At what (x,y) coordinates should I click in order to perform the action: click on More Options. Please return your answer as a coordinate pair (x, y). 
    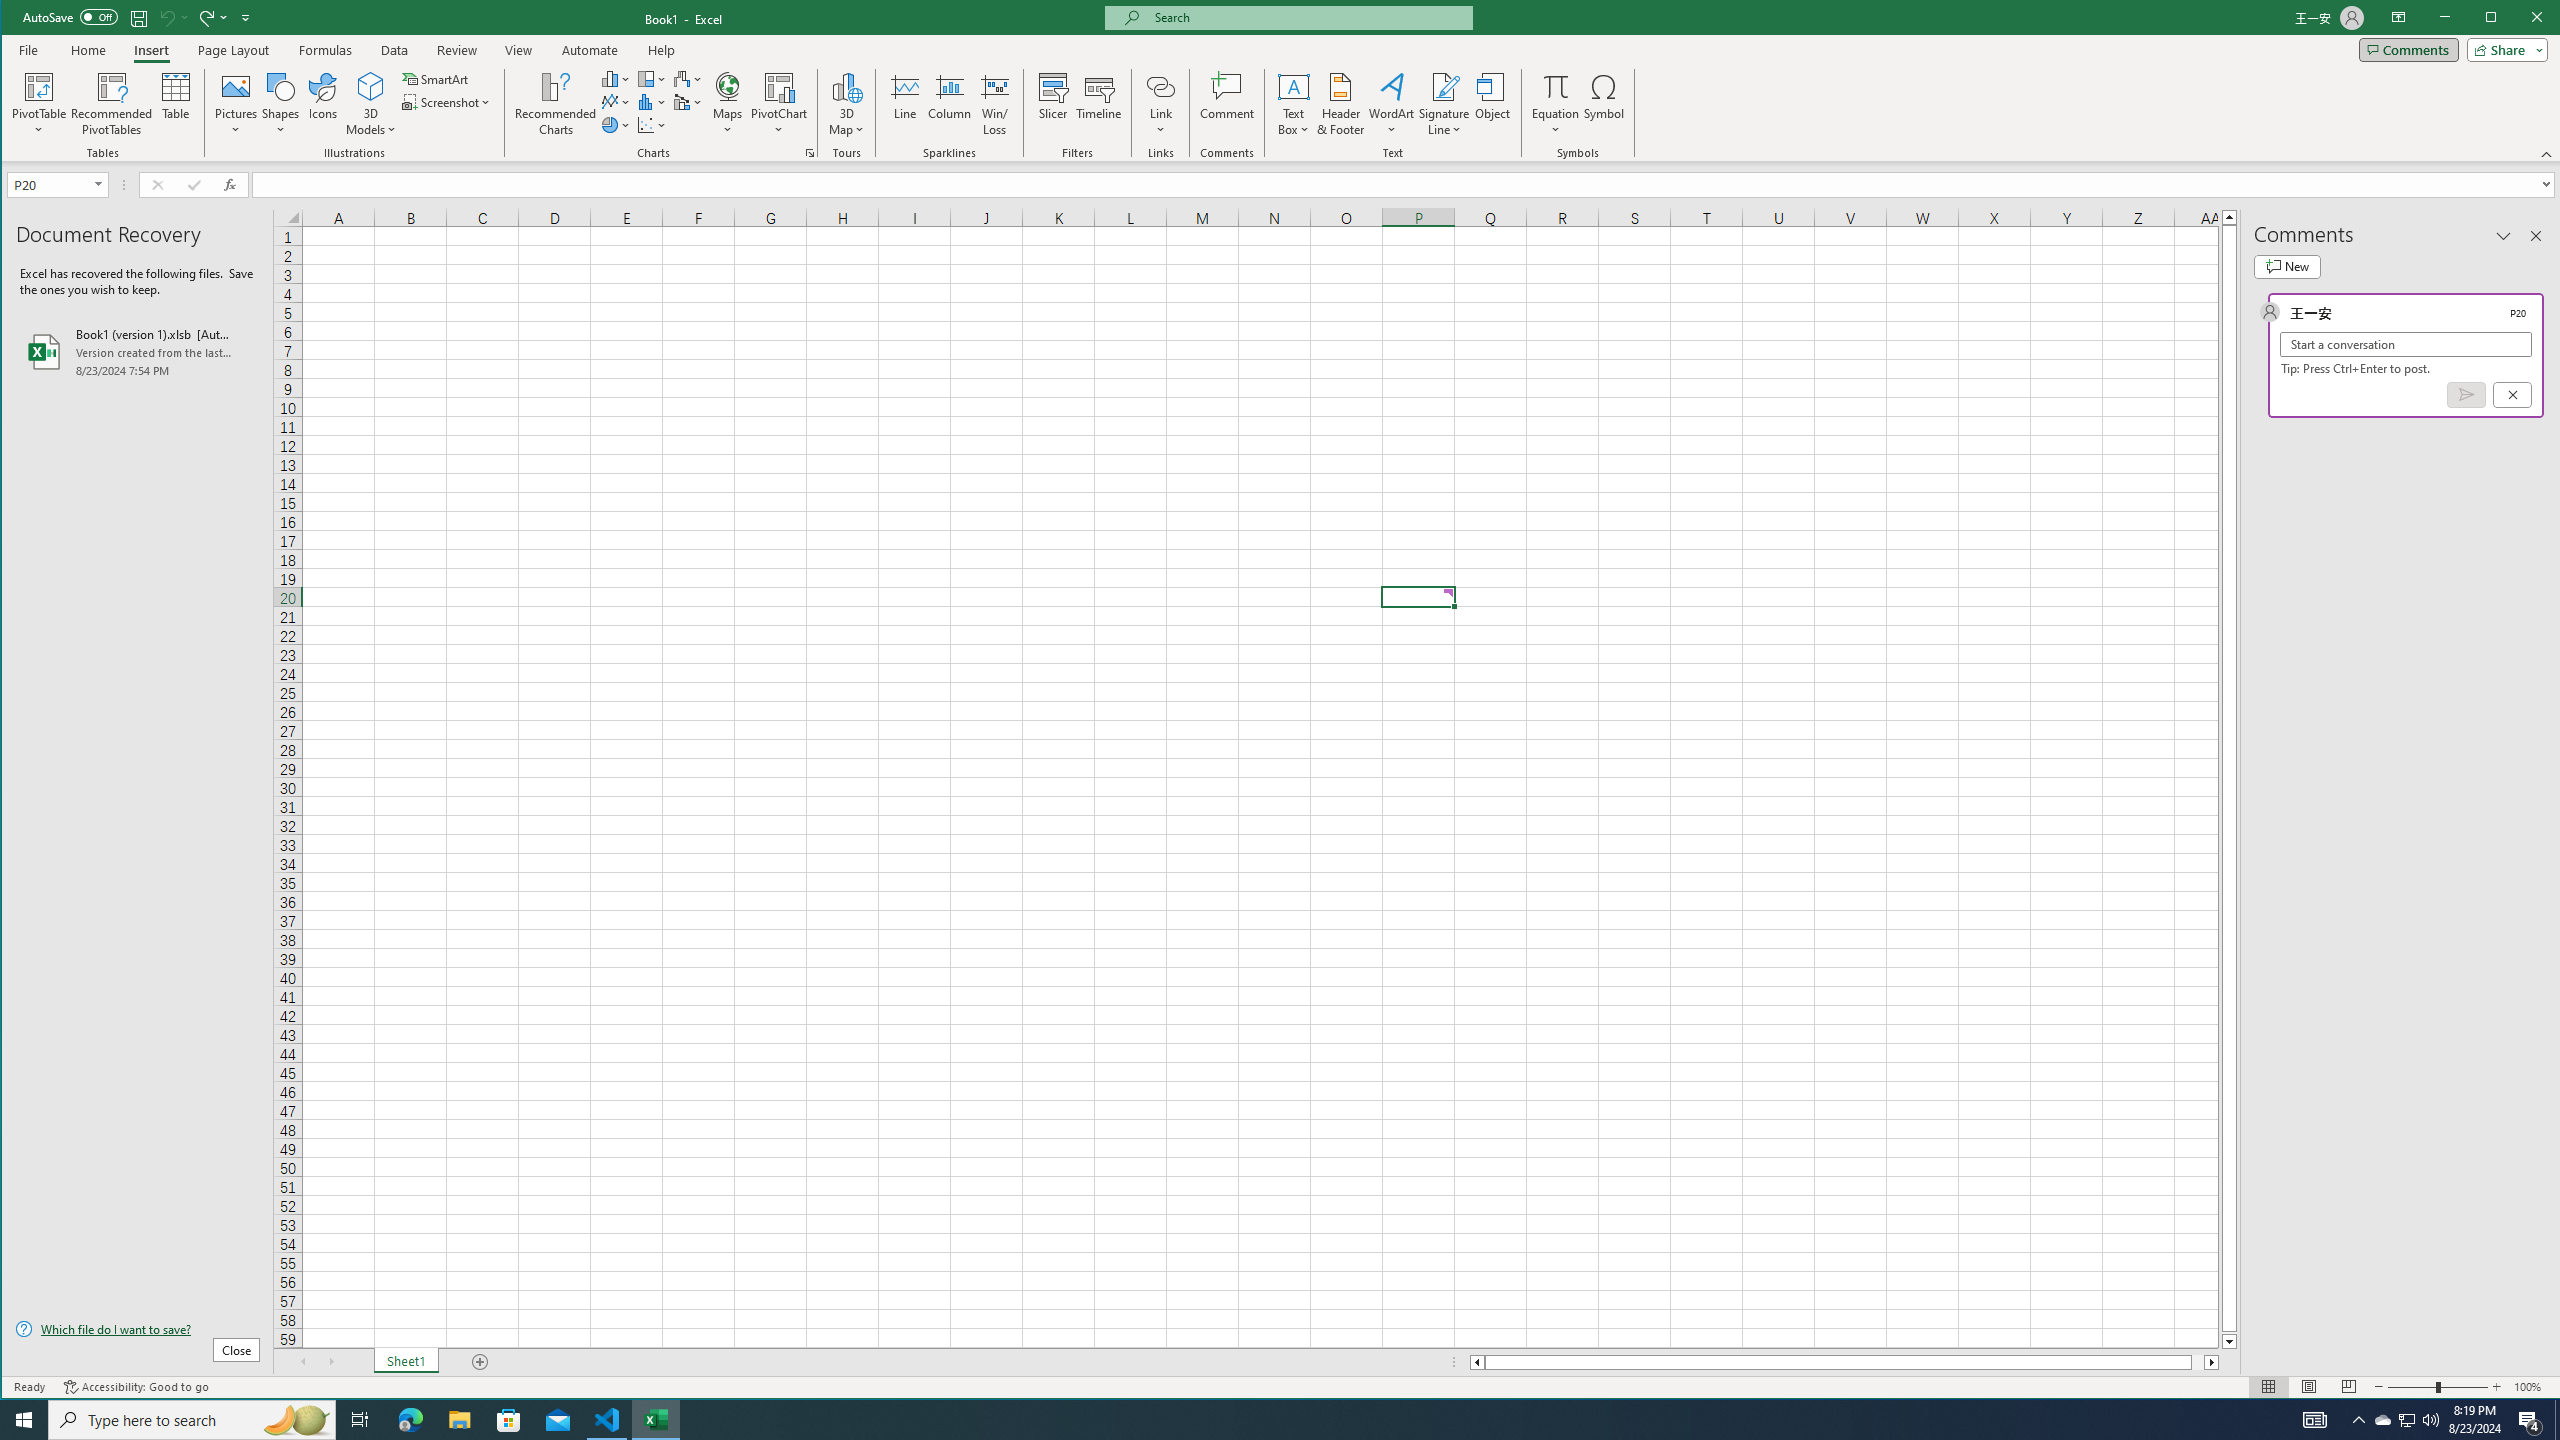
    Looking at the image, I should click on (661, 50).